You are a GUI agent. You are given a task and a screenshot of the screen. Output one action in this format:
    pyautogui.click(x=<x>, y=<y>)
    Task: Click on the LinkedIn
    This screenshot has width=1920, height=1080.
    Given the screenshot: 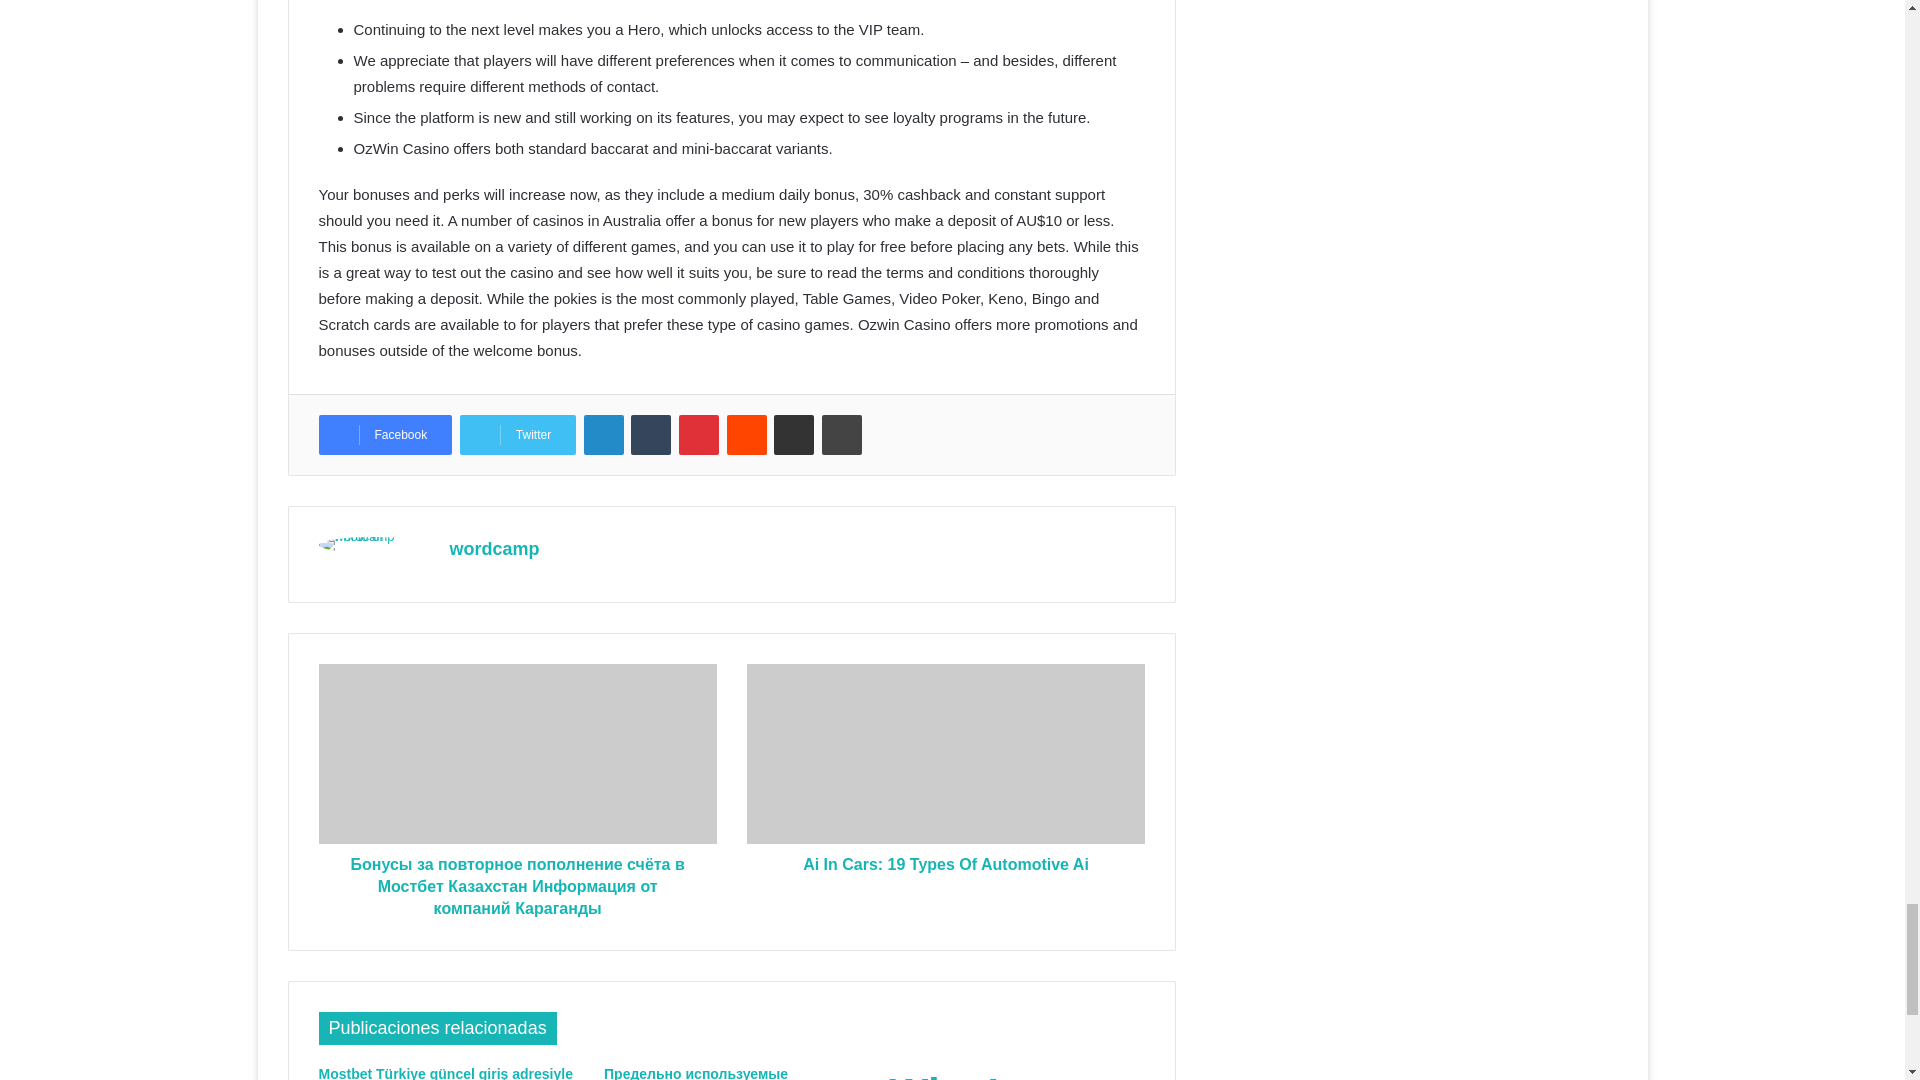 What is the action you would take?
    pyautogui.click(x=604, y=434)
    